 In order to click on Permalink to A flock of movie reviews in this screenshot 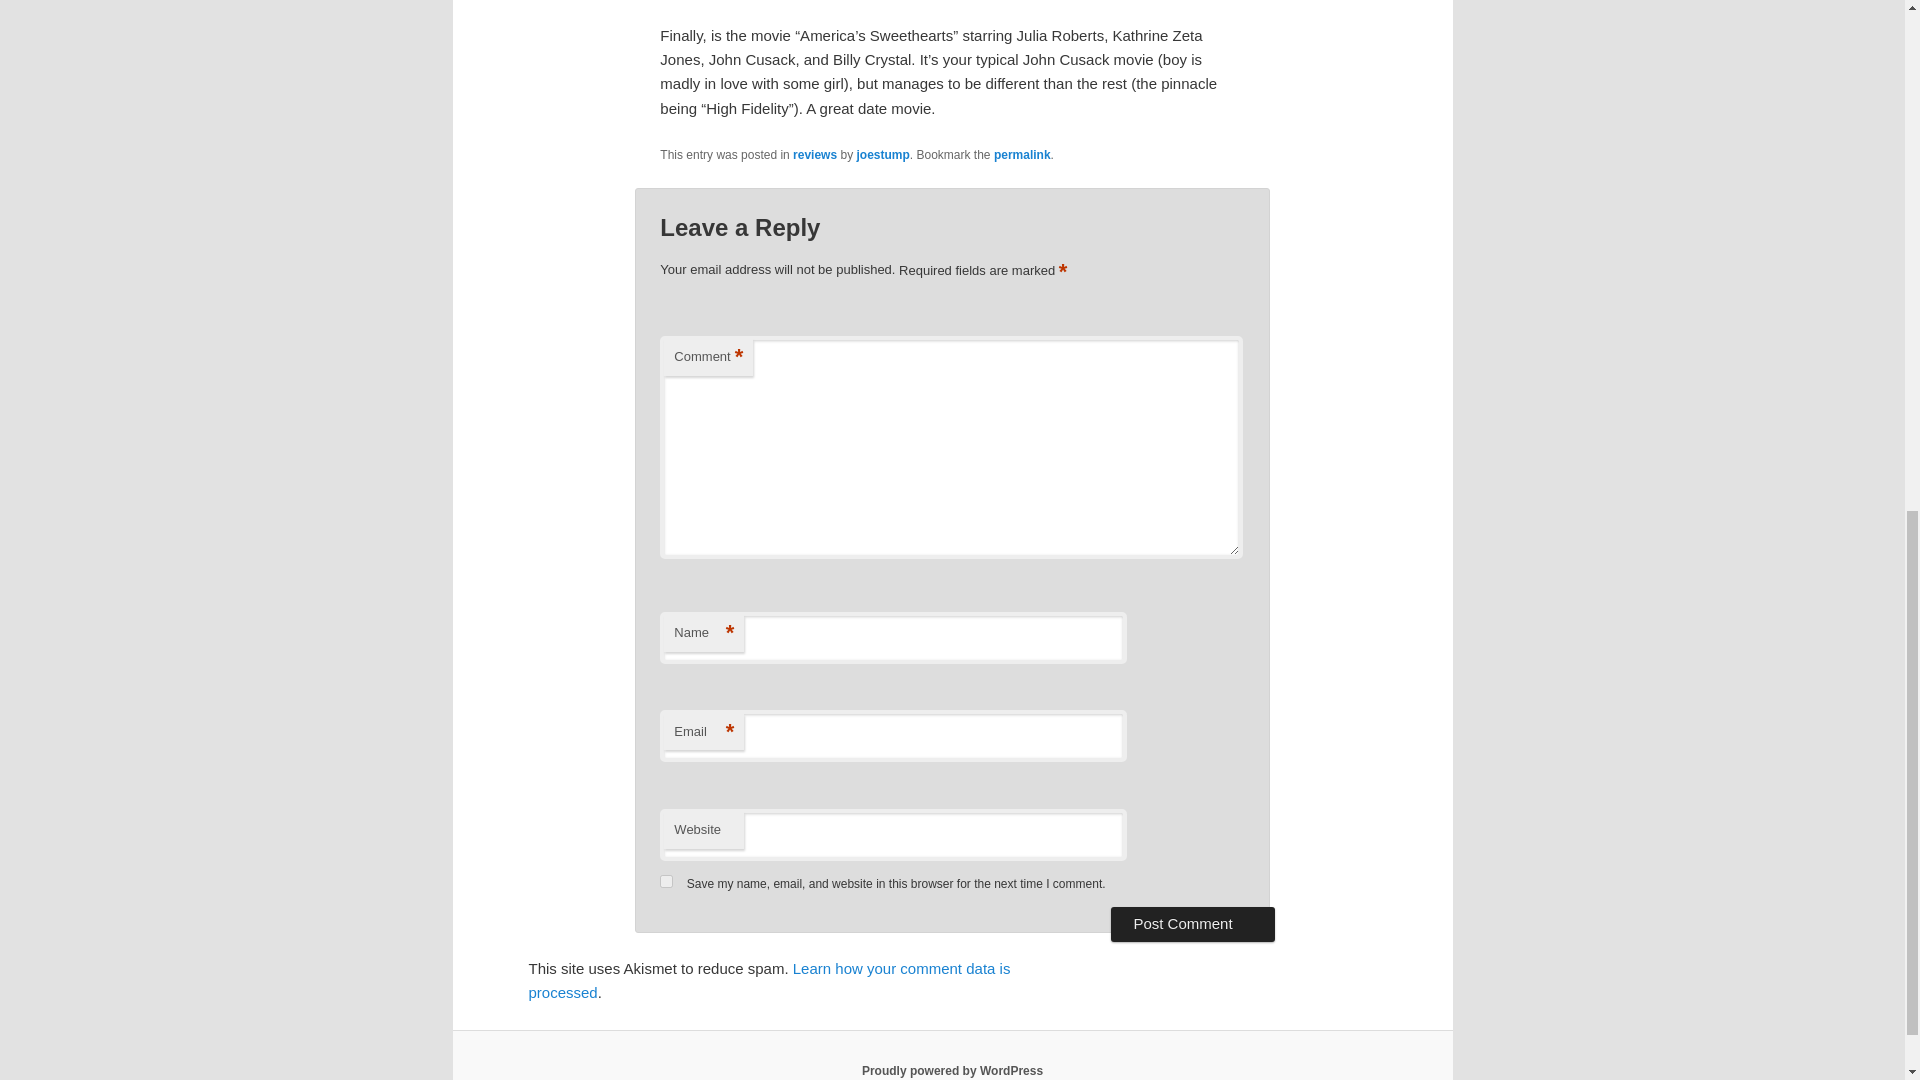, I will do `click(1022, 154)`.